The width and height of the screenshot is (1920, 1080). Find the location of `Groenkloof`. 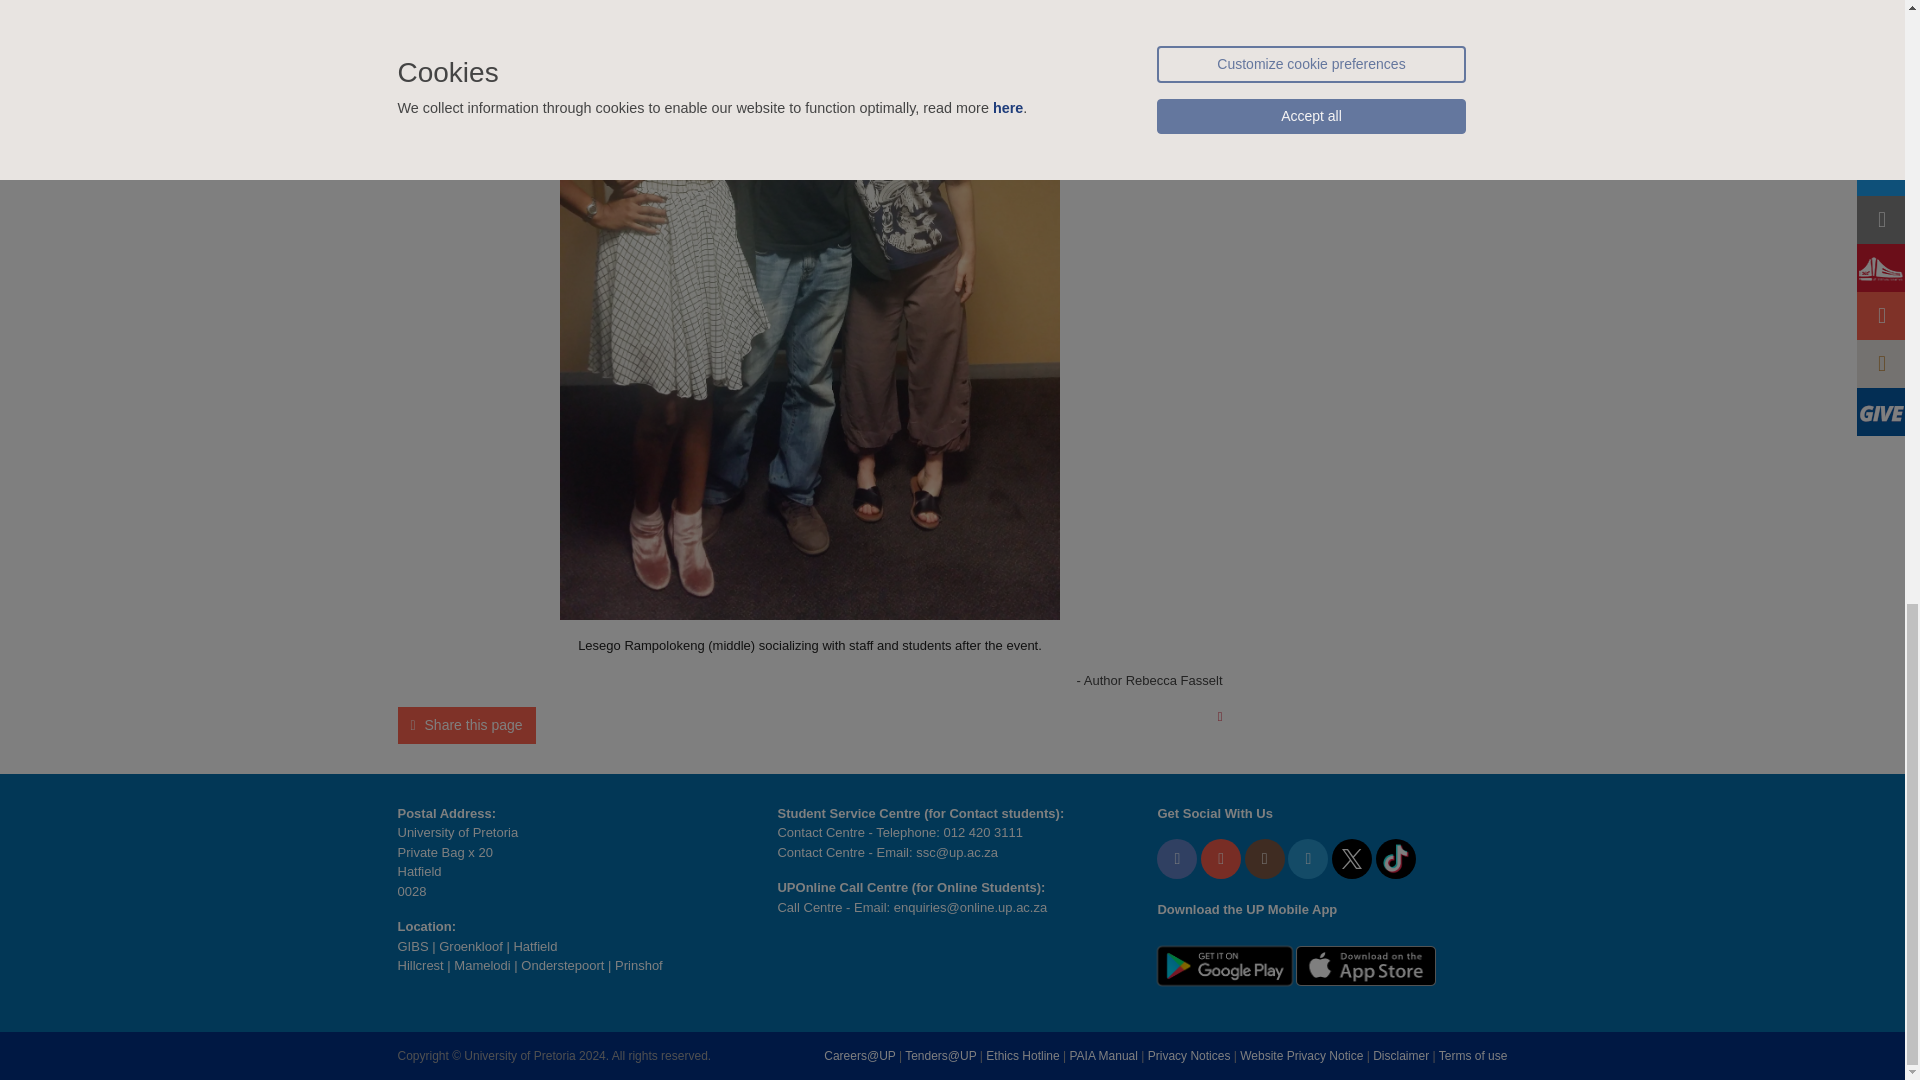

Groenkloof is located at coordinates (471, 946).